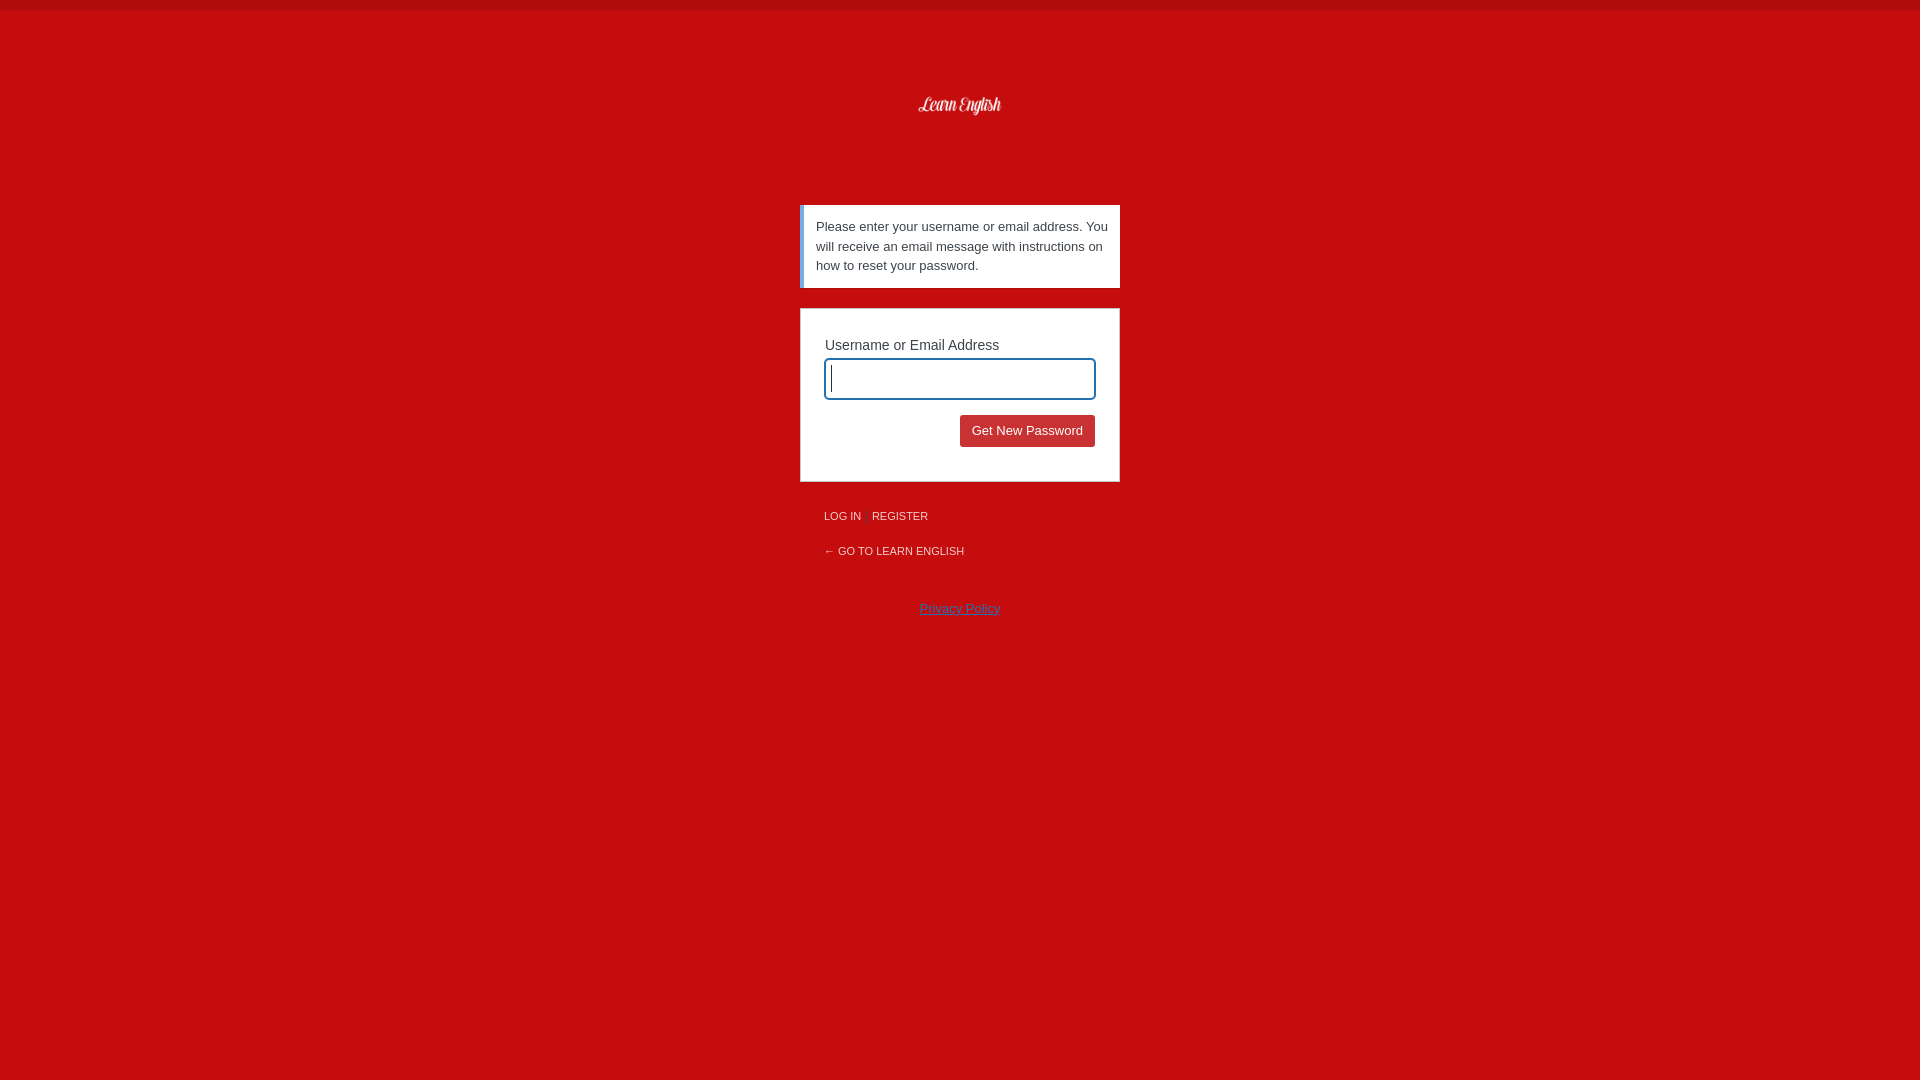 Image resolution: width=1920 pixels, height=1080 pixels. What do you see at coordinates (1028, 430) in the screenshot?
I see `Get New Password` at bounding box center [1028, 430].